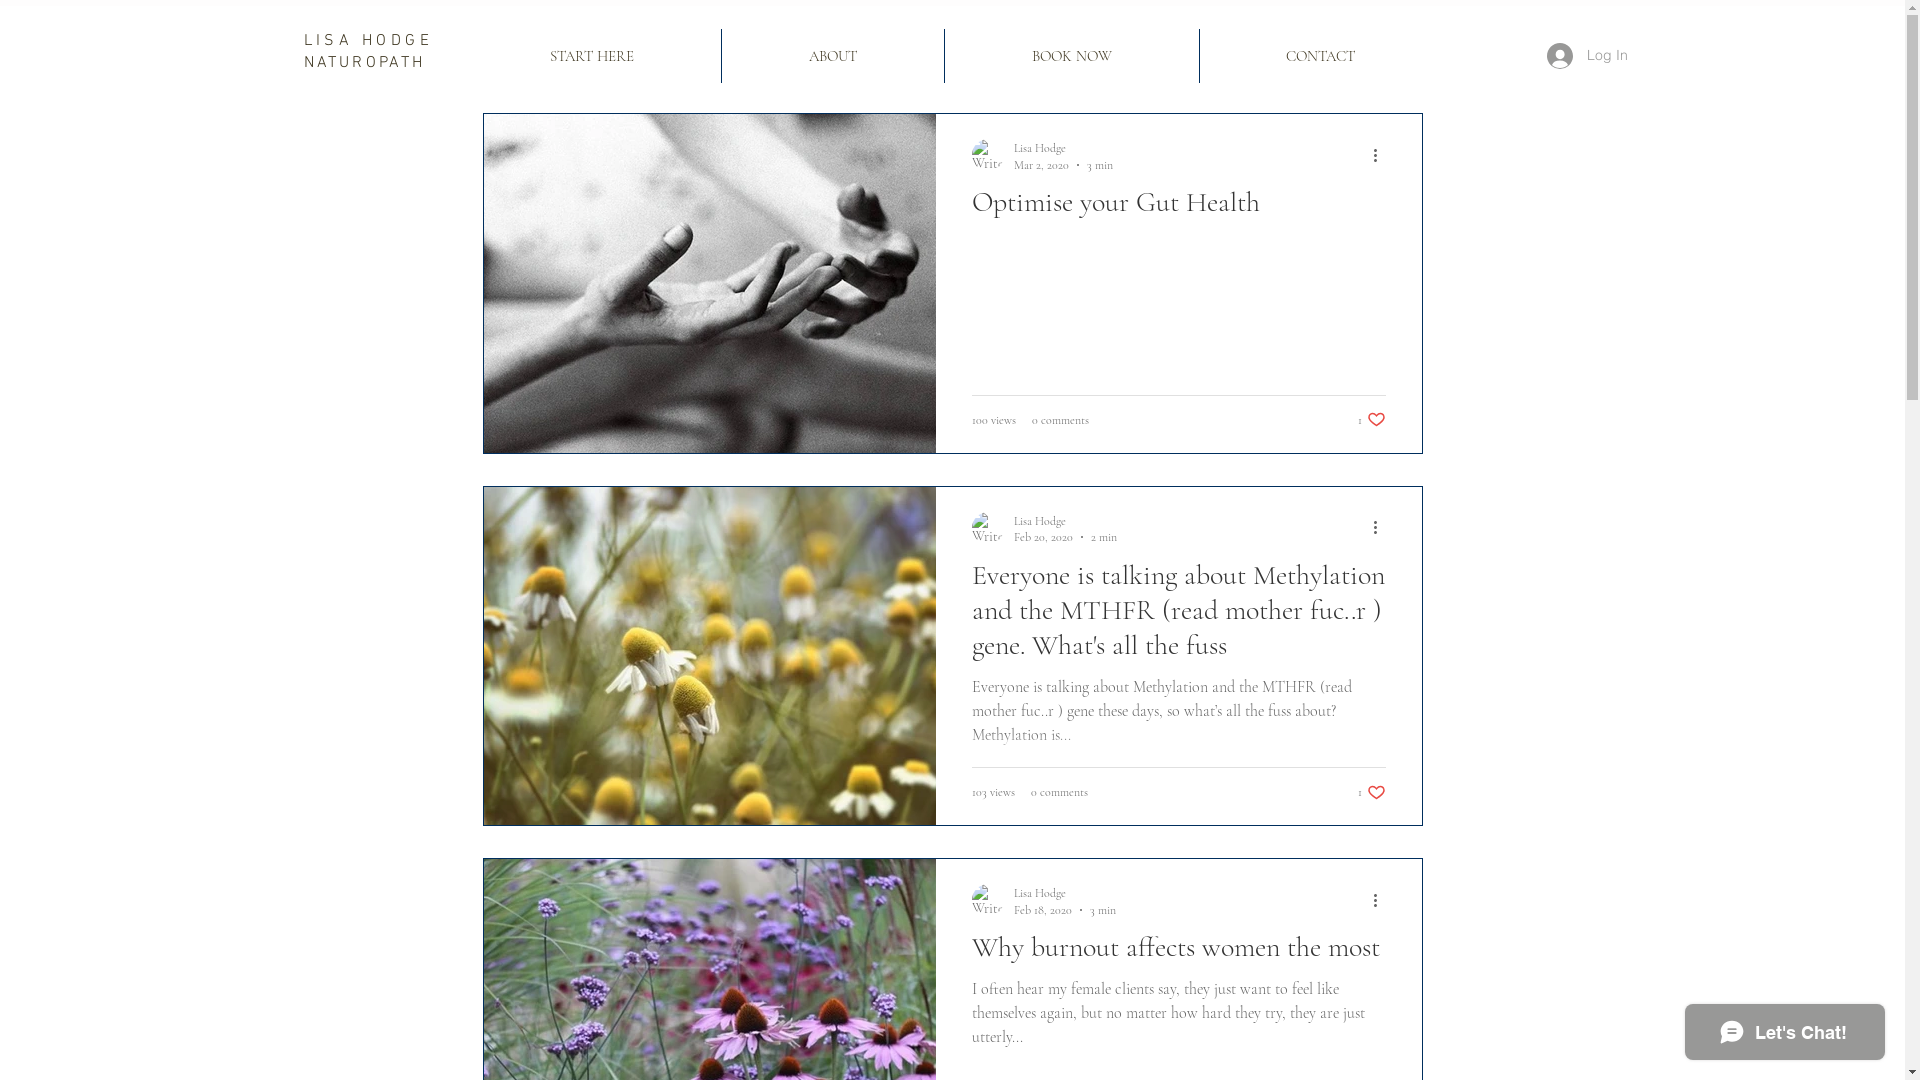 This screenshot has height=1080, width=1920. I want to click on 1 like. Post not marked as liked
1, so click(1372, 792).